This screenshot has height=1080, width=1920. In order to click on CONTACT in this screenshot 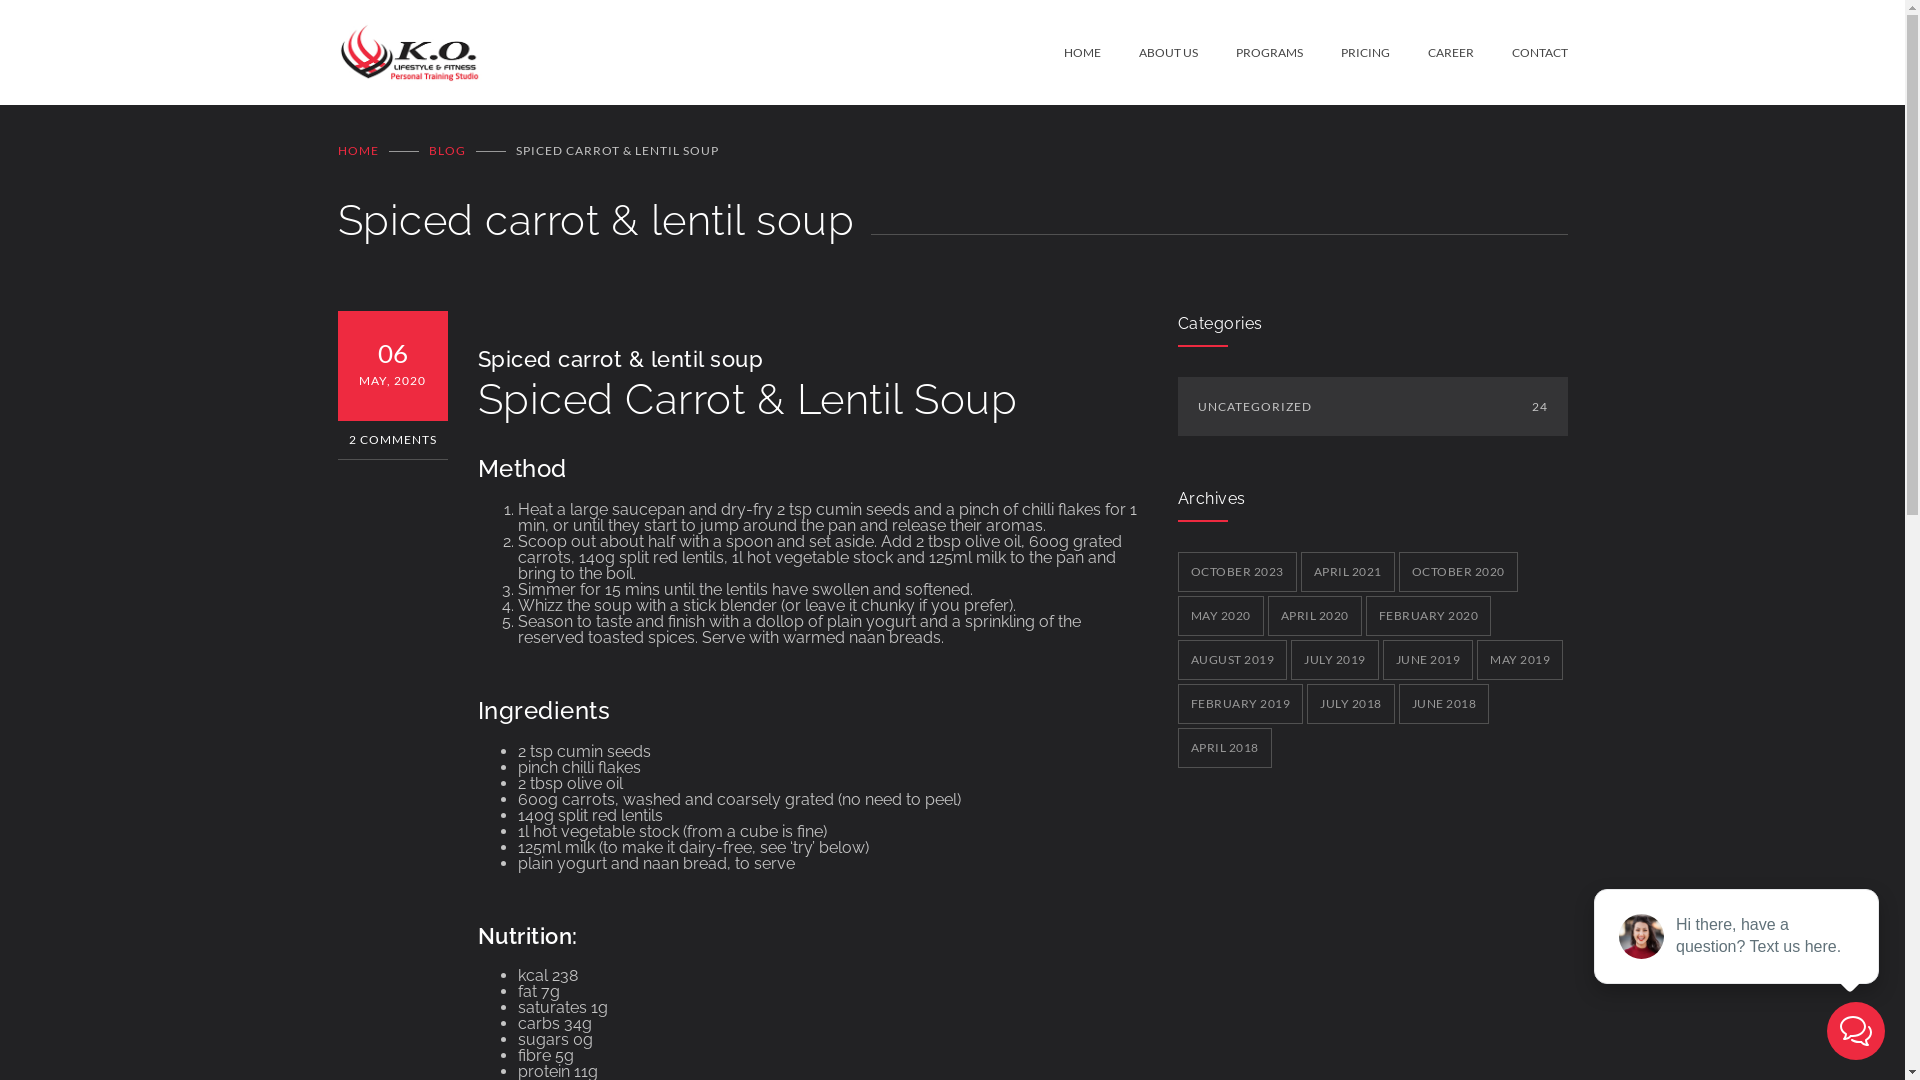, I will do `click(1521, 52)`.